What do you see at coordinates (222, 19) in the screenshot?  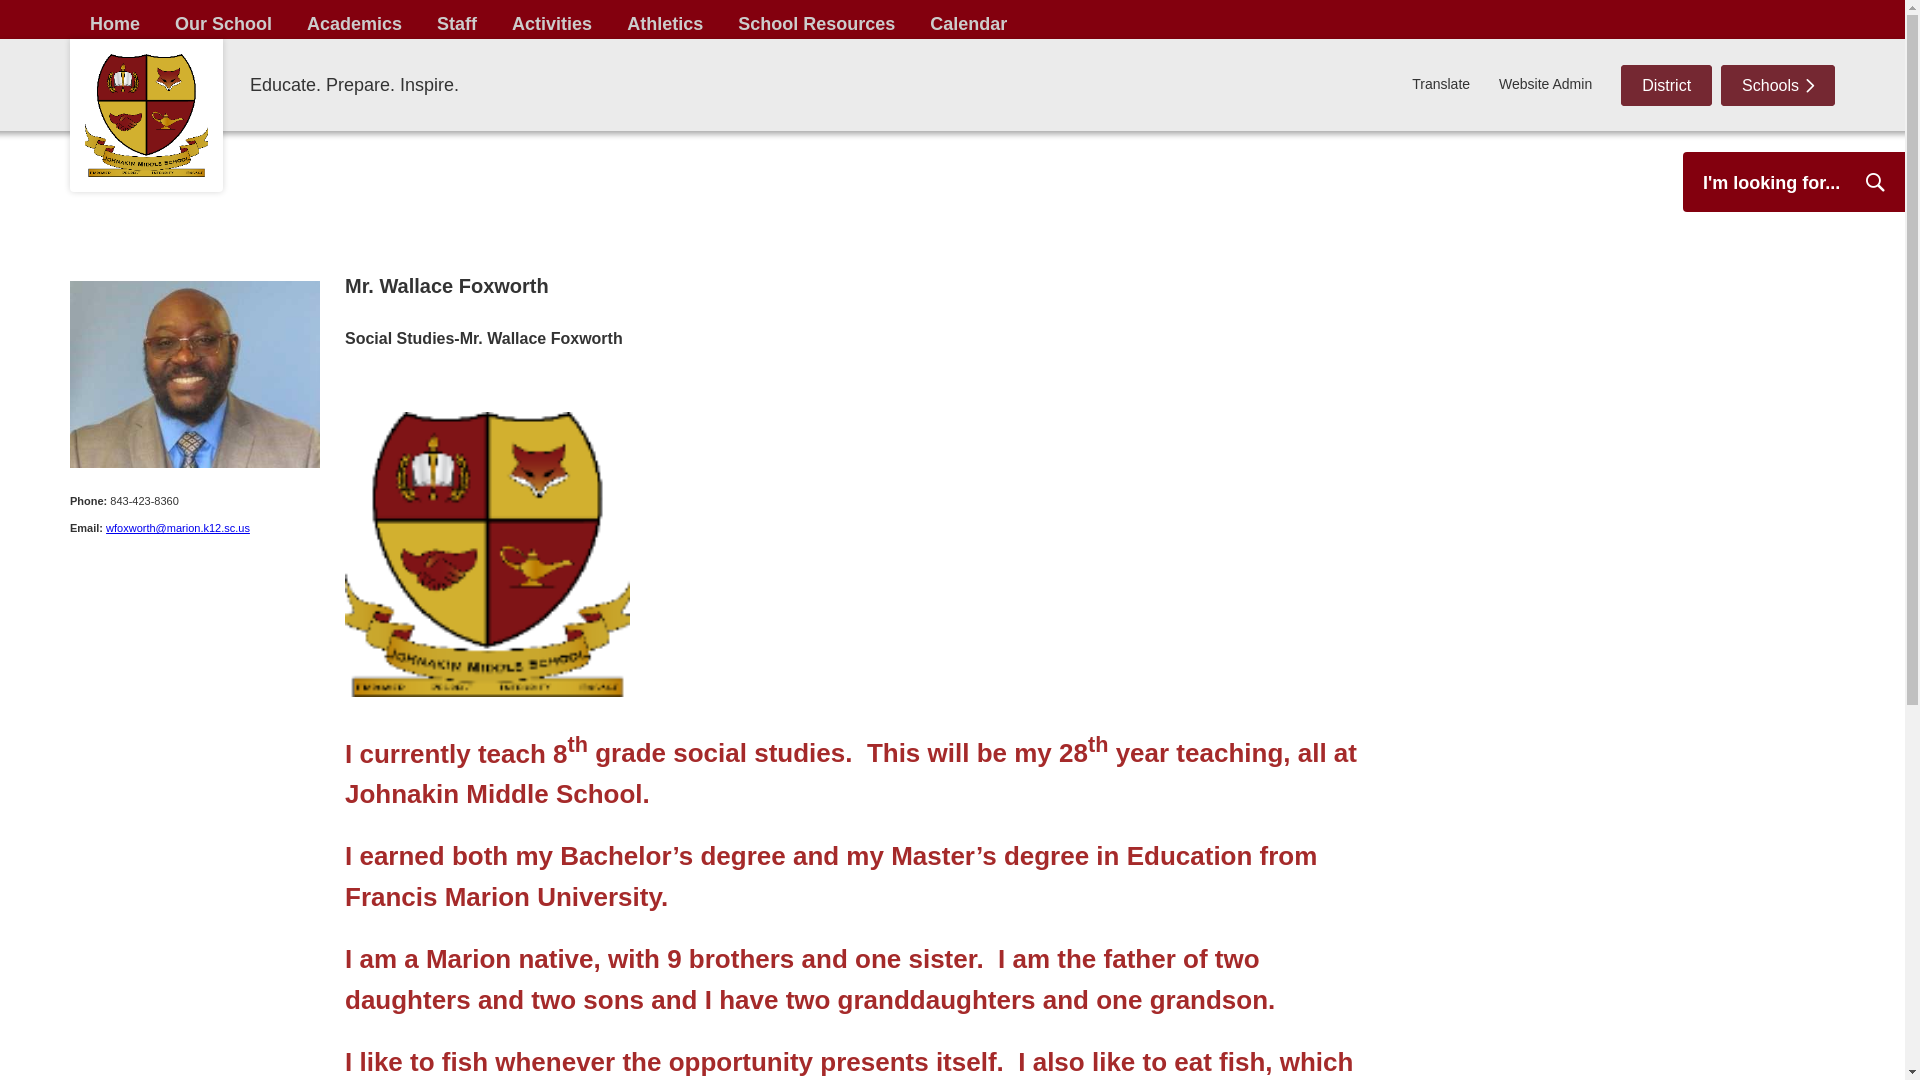 I see `Our School` at bounding box center [222, 19].